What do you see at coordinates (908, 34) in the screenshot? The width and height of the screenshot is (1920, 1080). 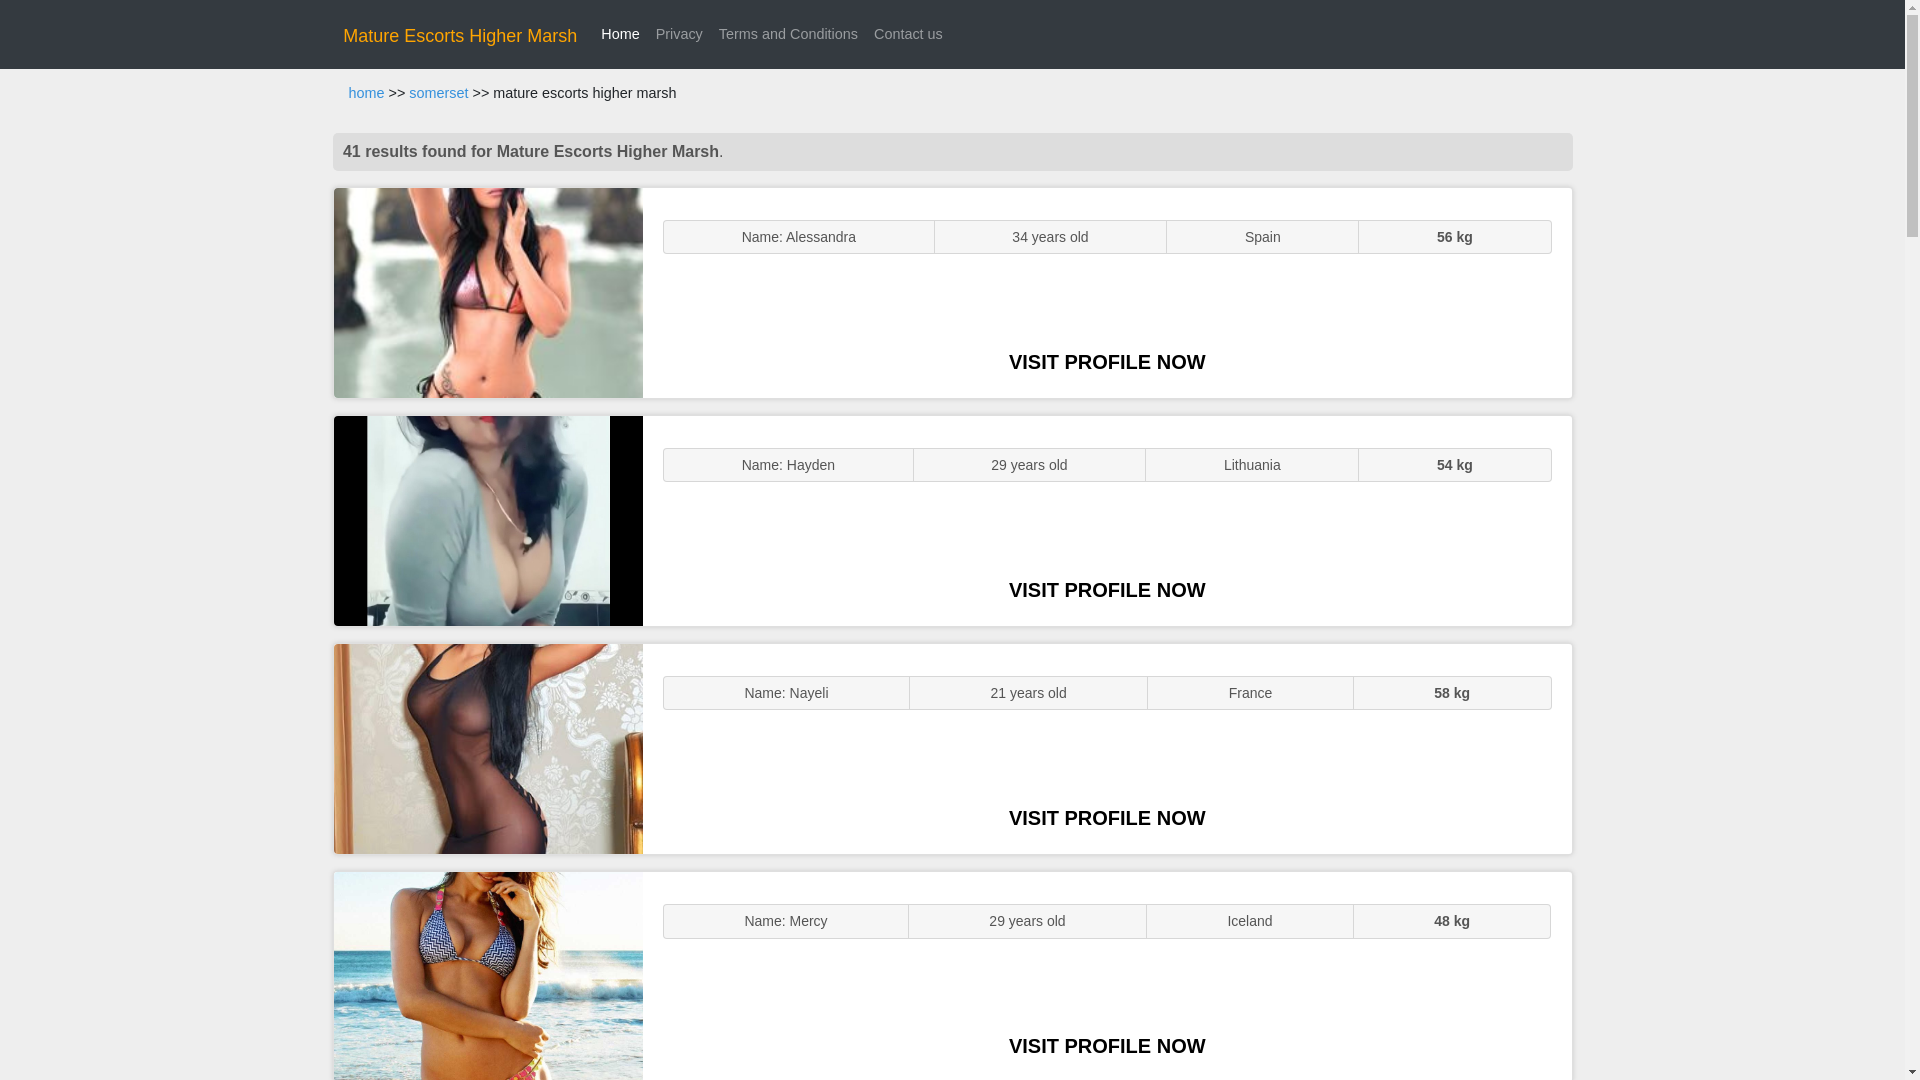 I see `Contact us` at bounding box center [908, 34].